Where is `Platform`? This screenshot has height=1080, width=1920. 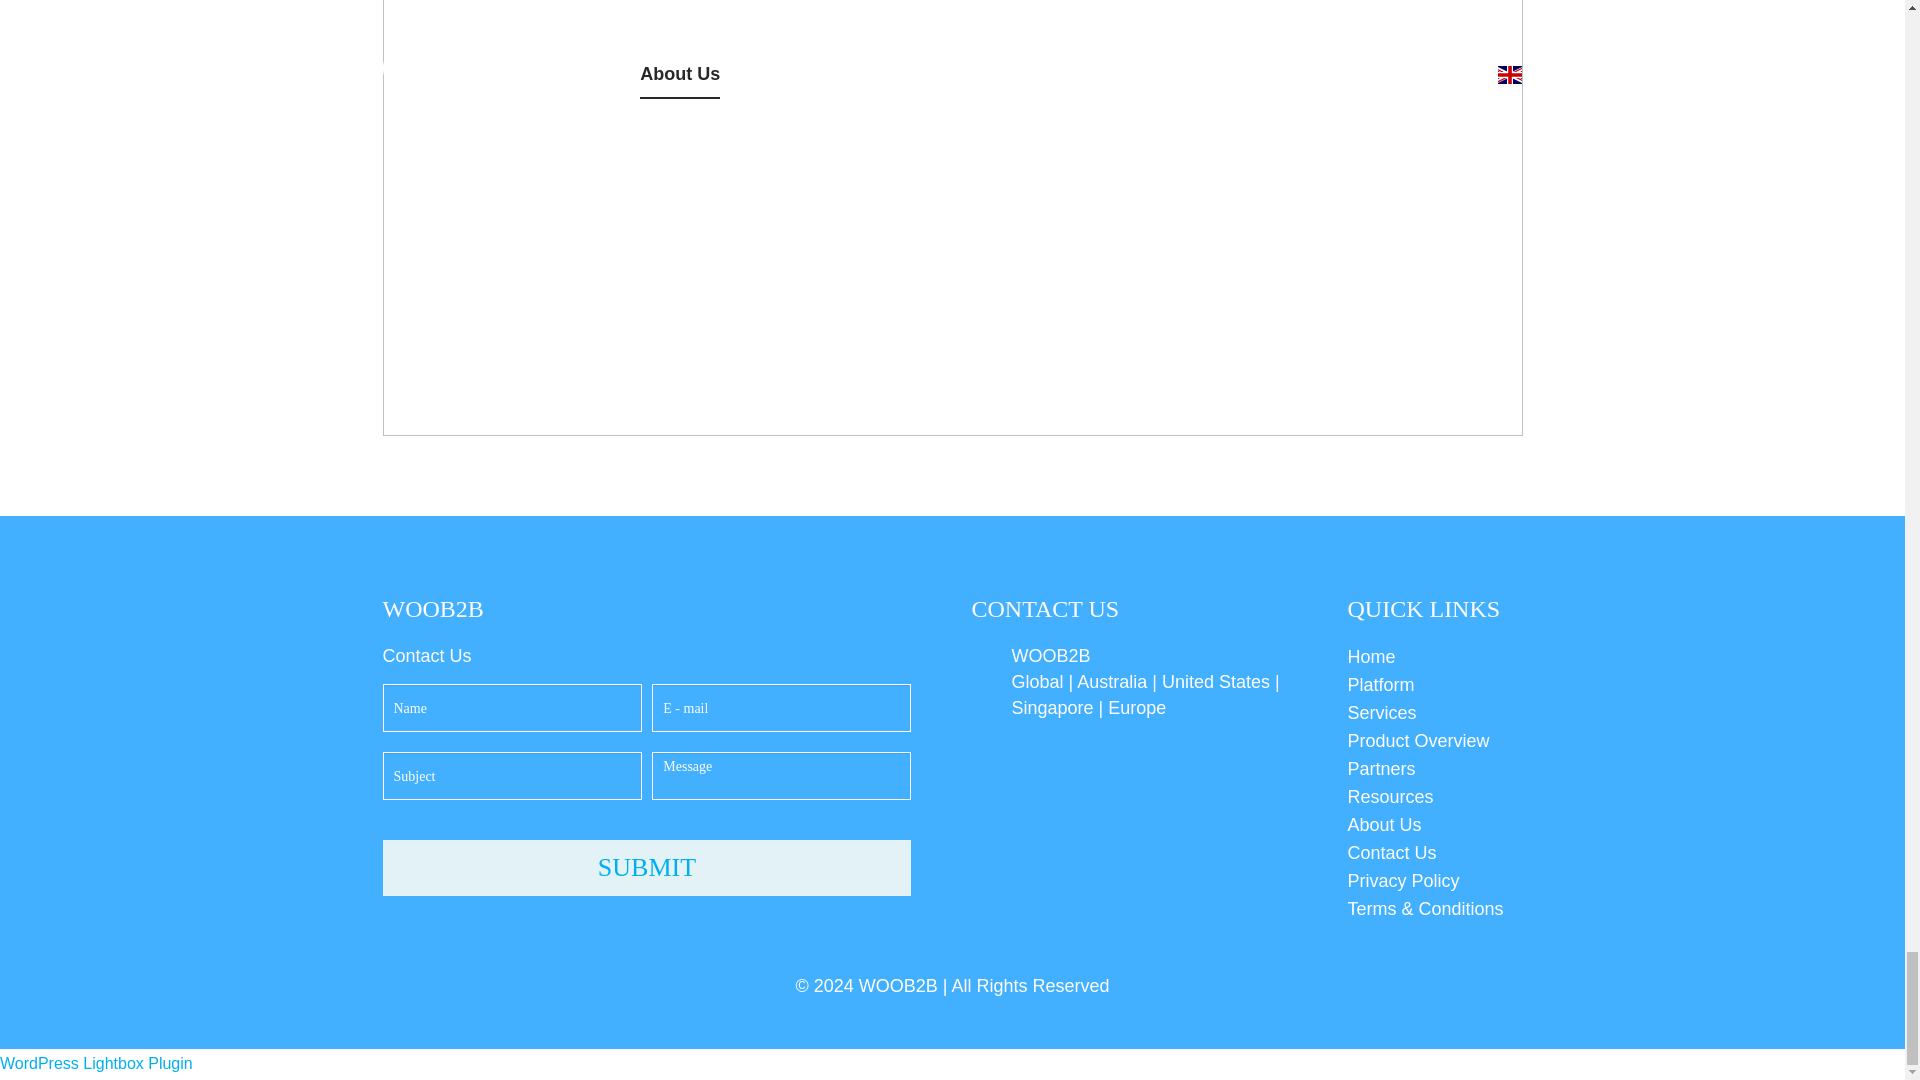
Platform is located at coordinates (1434, 684).